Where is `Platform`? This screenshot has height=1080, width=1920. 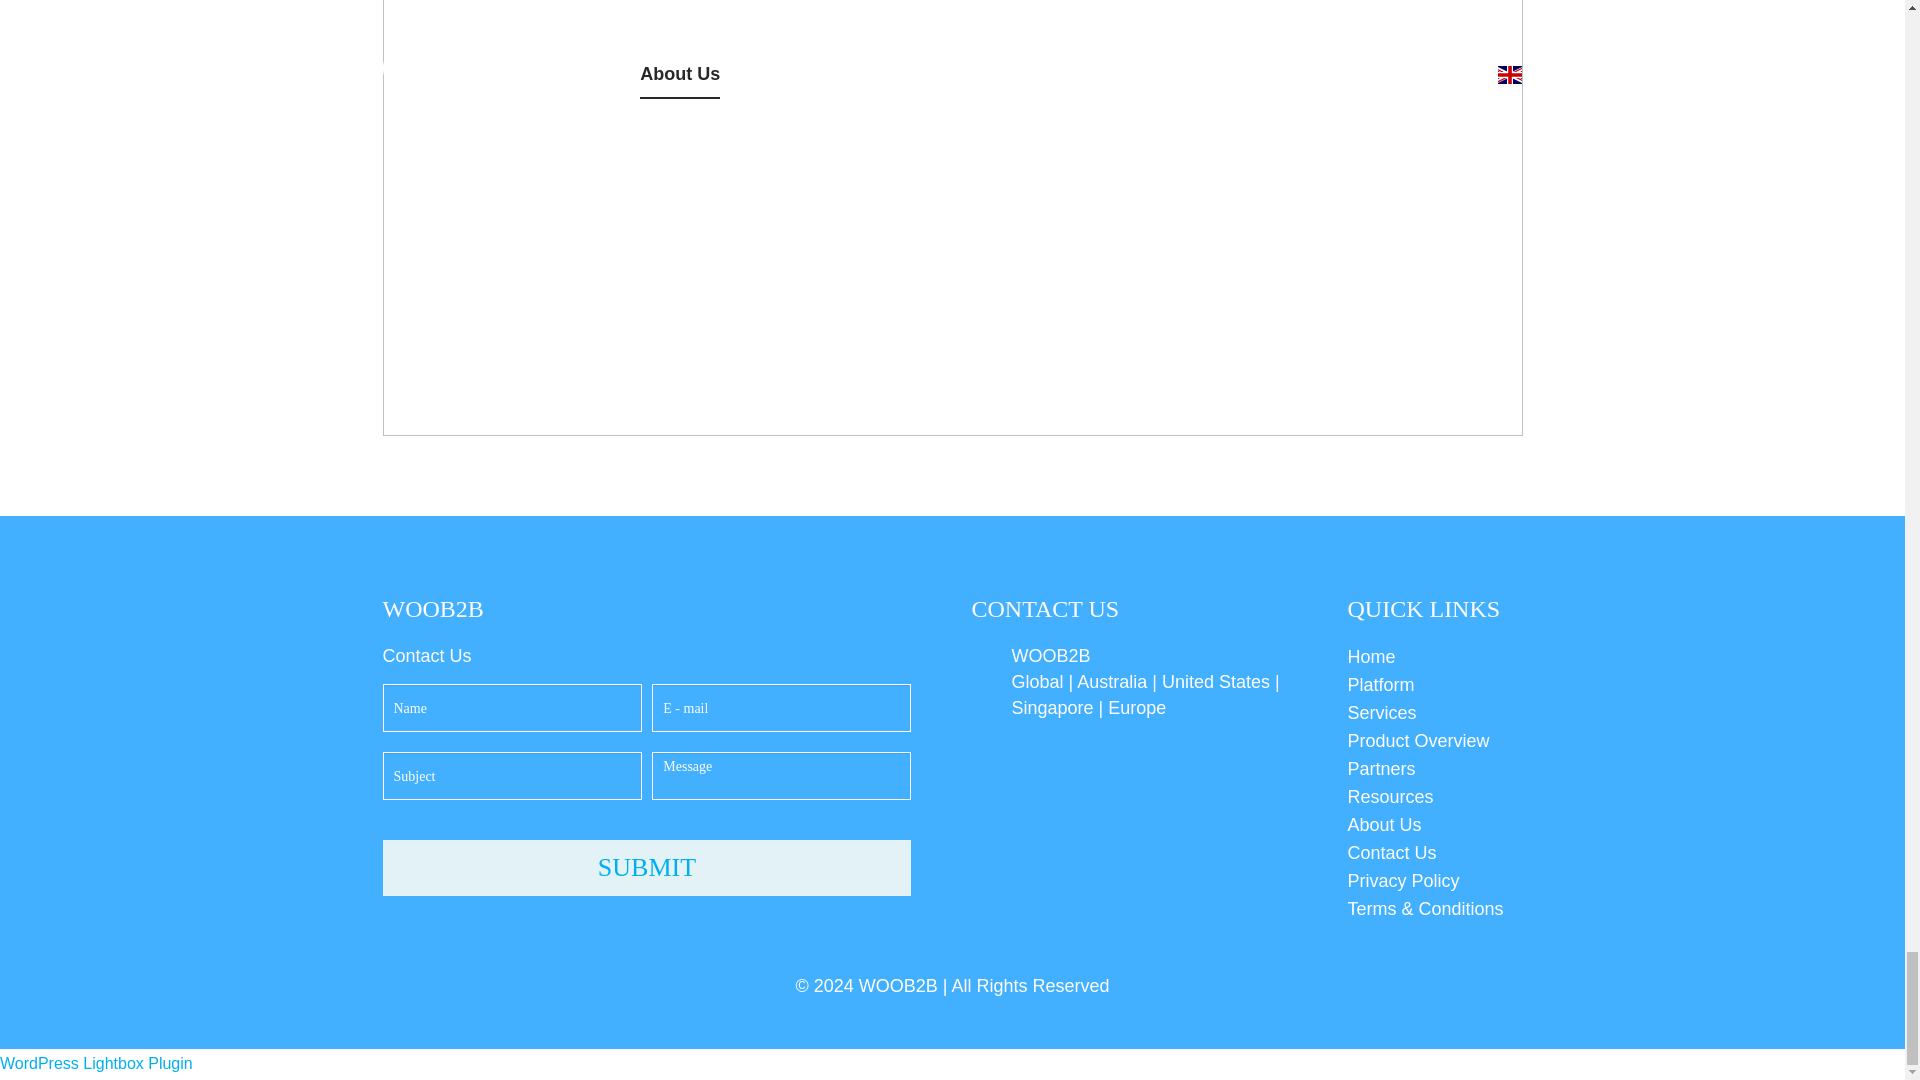
Platform is located at coordinates (1434, 684).